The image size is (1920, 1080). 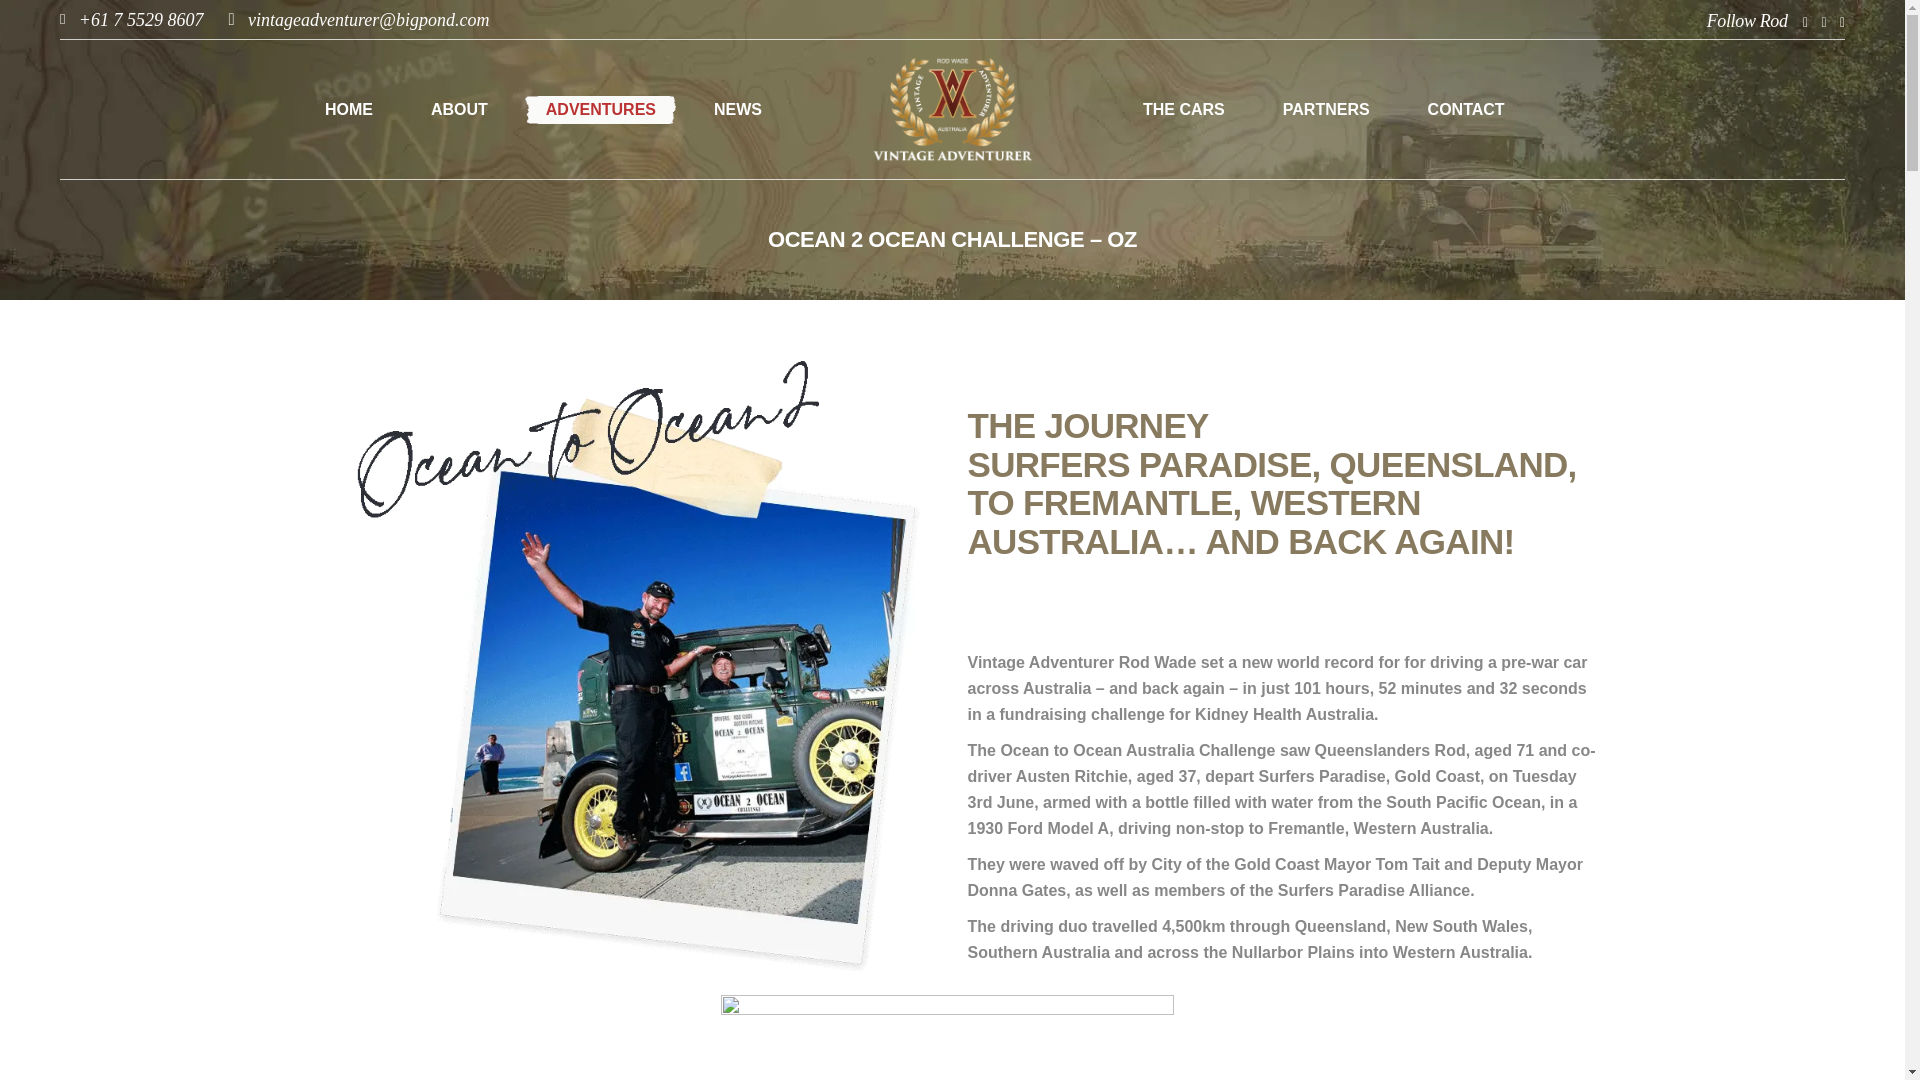 What do you see at coordinates (458, 110) in the screenshot?
I see `ABOUT` at bounding box center [458, 110].